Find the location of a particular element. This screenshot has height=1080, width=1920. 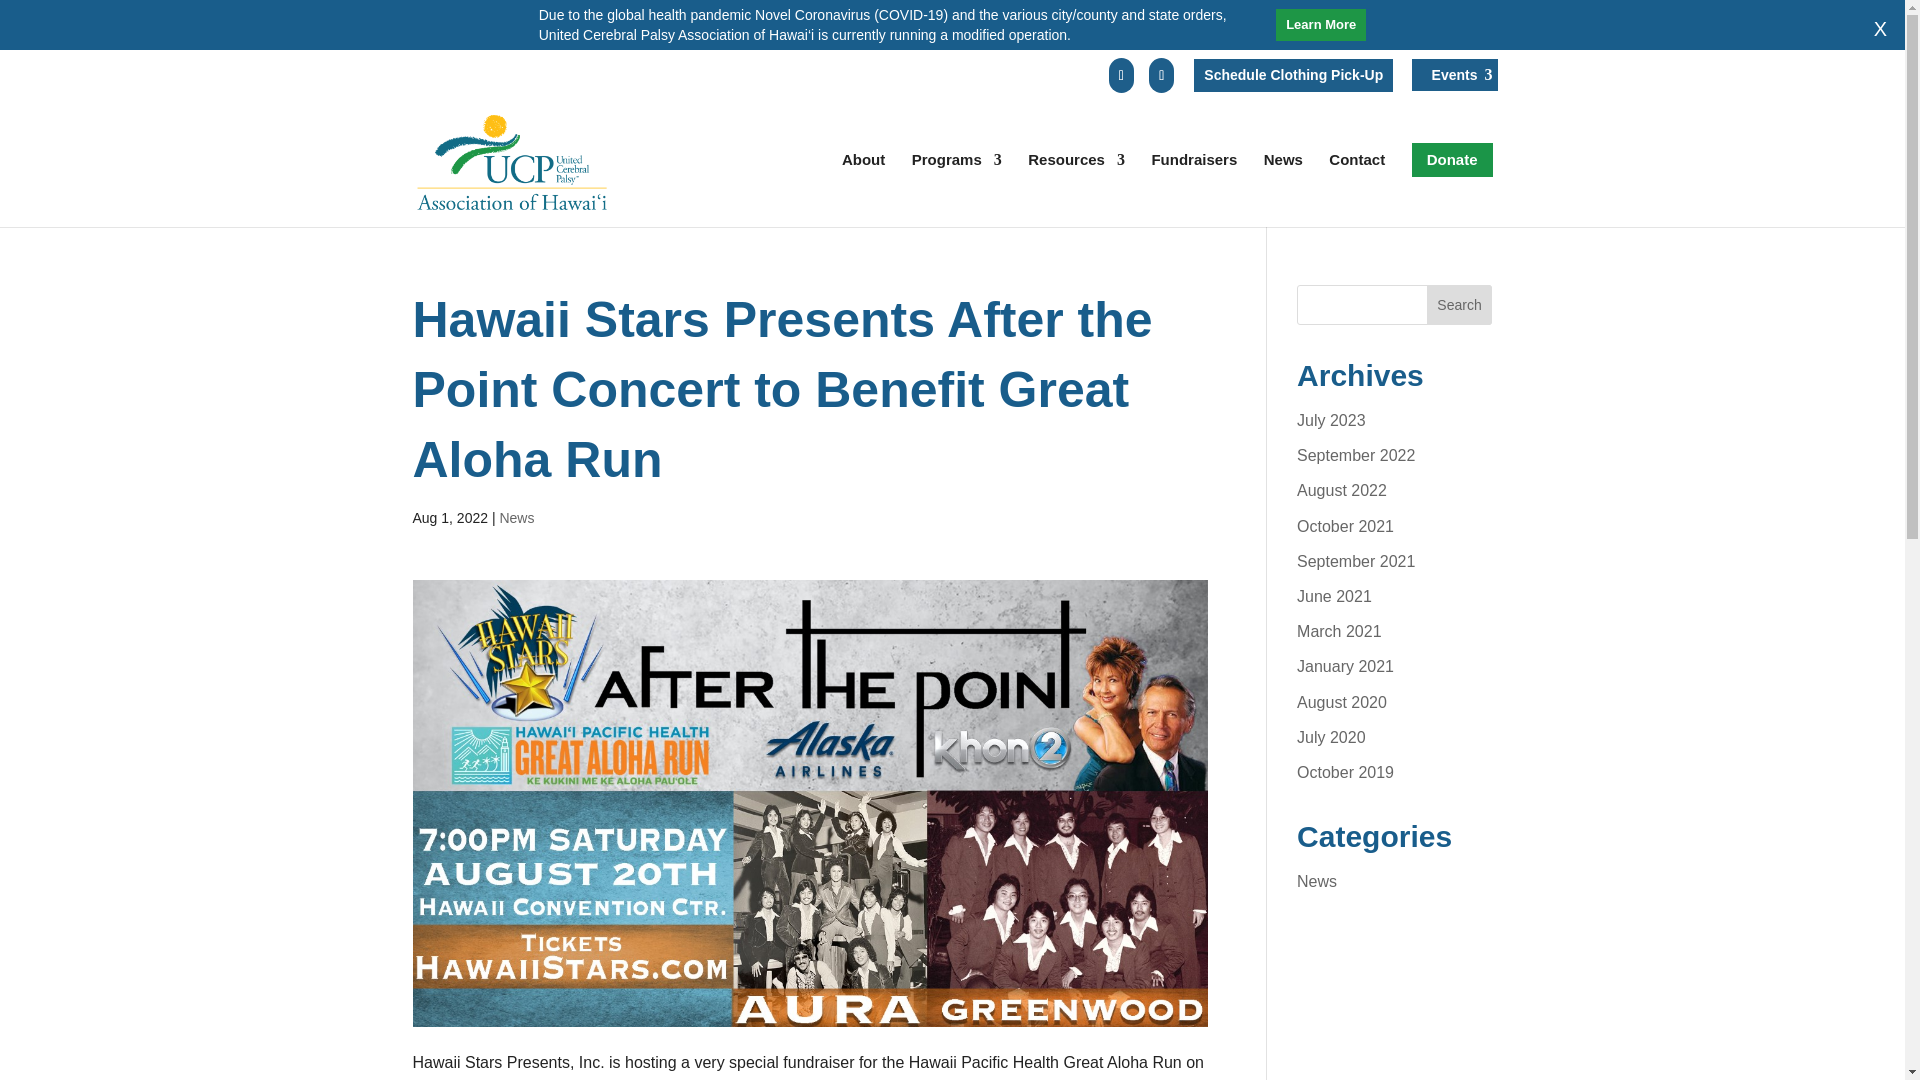

Resources is located at coordinates (1076, 182).